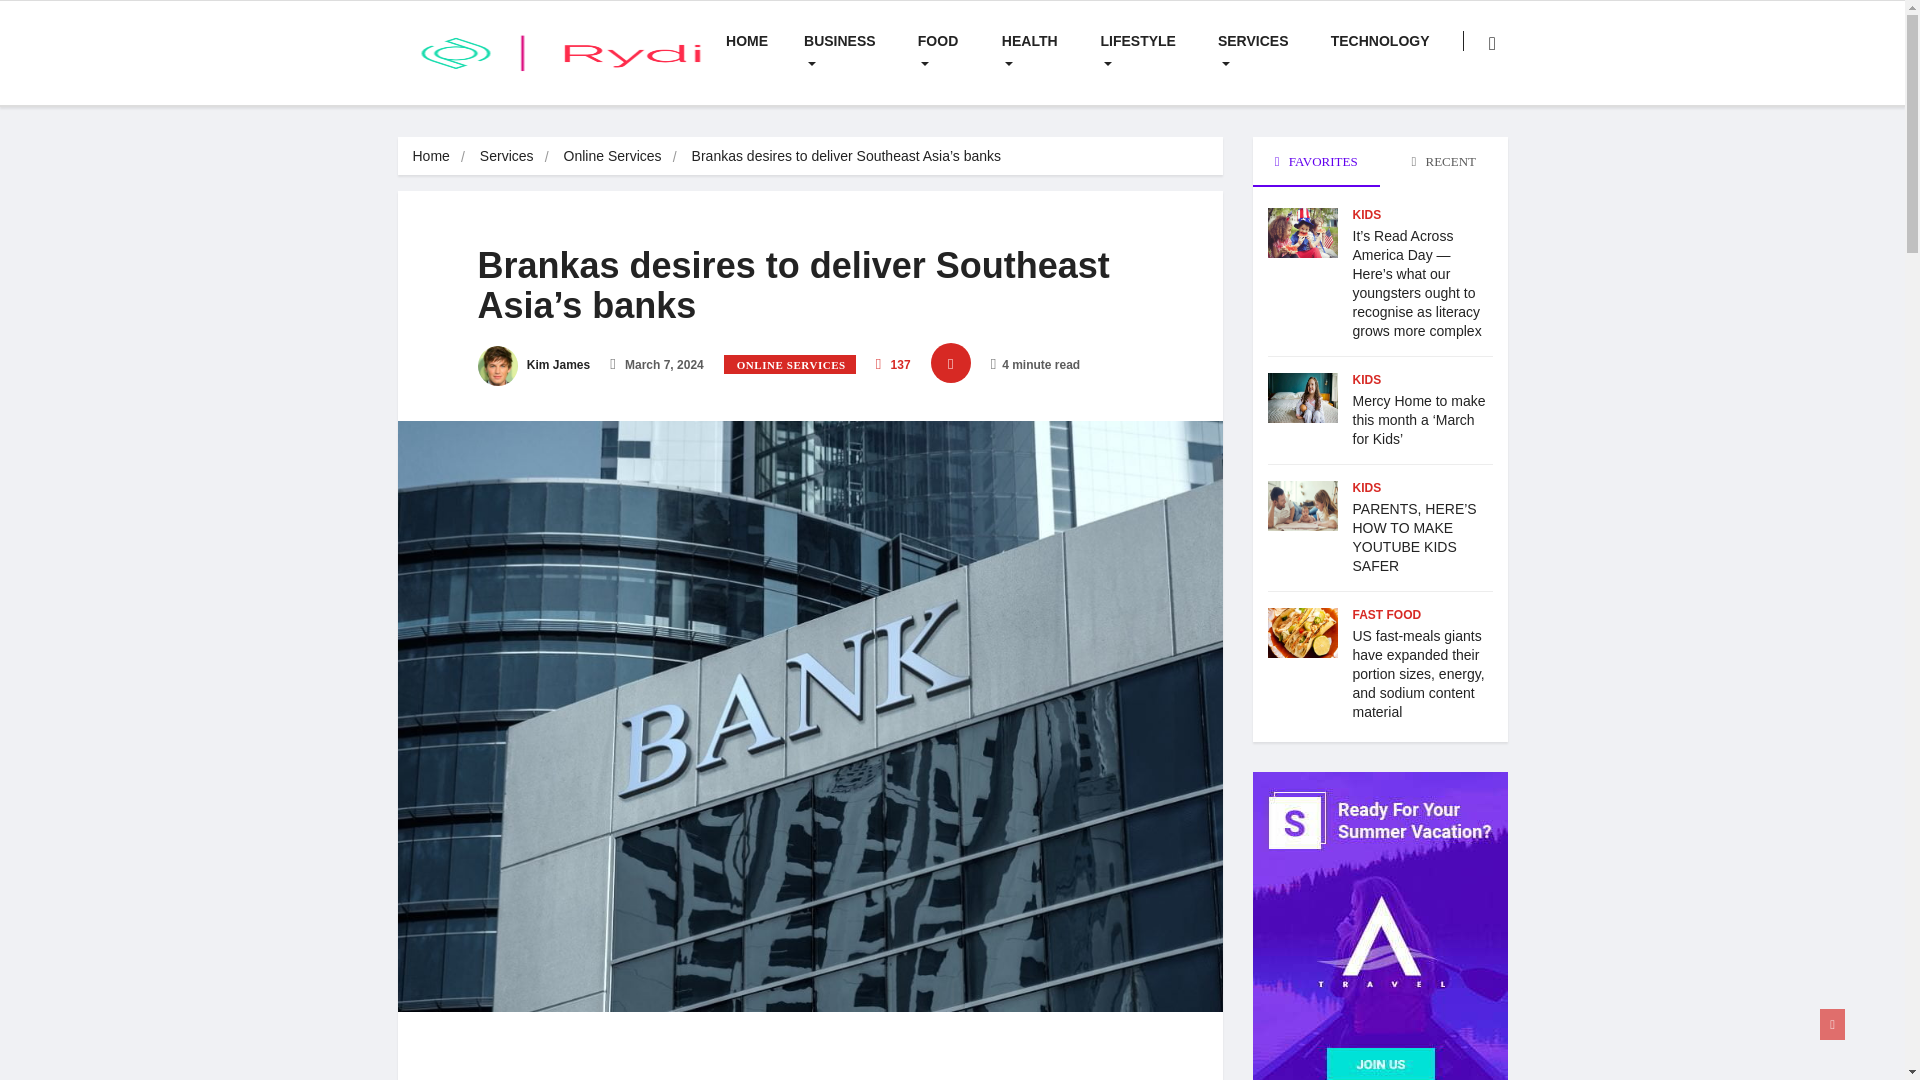 This screenshot has width=1920, height=1080. What do you see at coordinates (746, 41) in the screenshot?
I see `HOME` at bounding box center [746, 41].